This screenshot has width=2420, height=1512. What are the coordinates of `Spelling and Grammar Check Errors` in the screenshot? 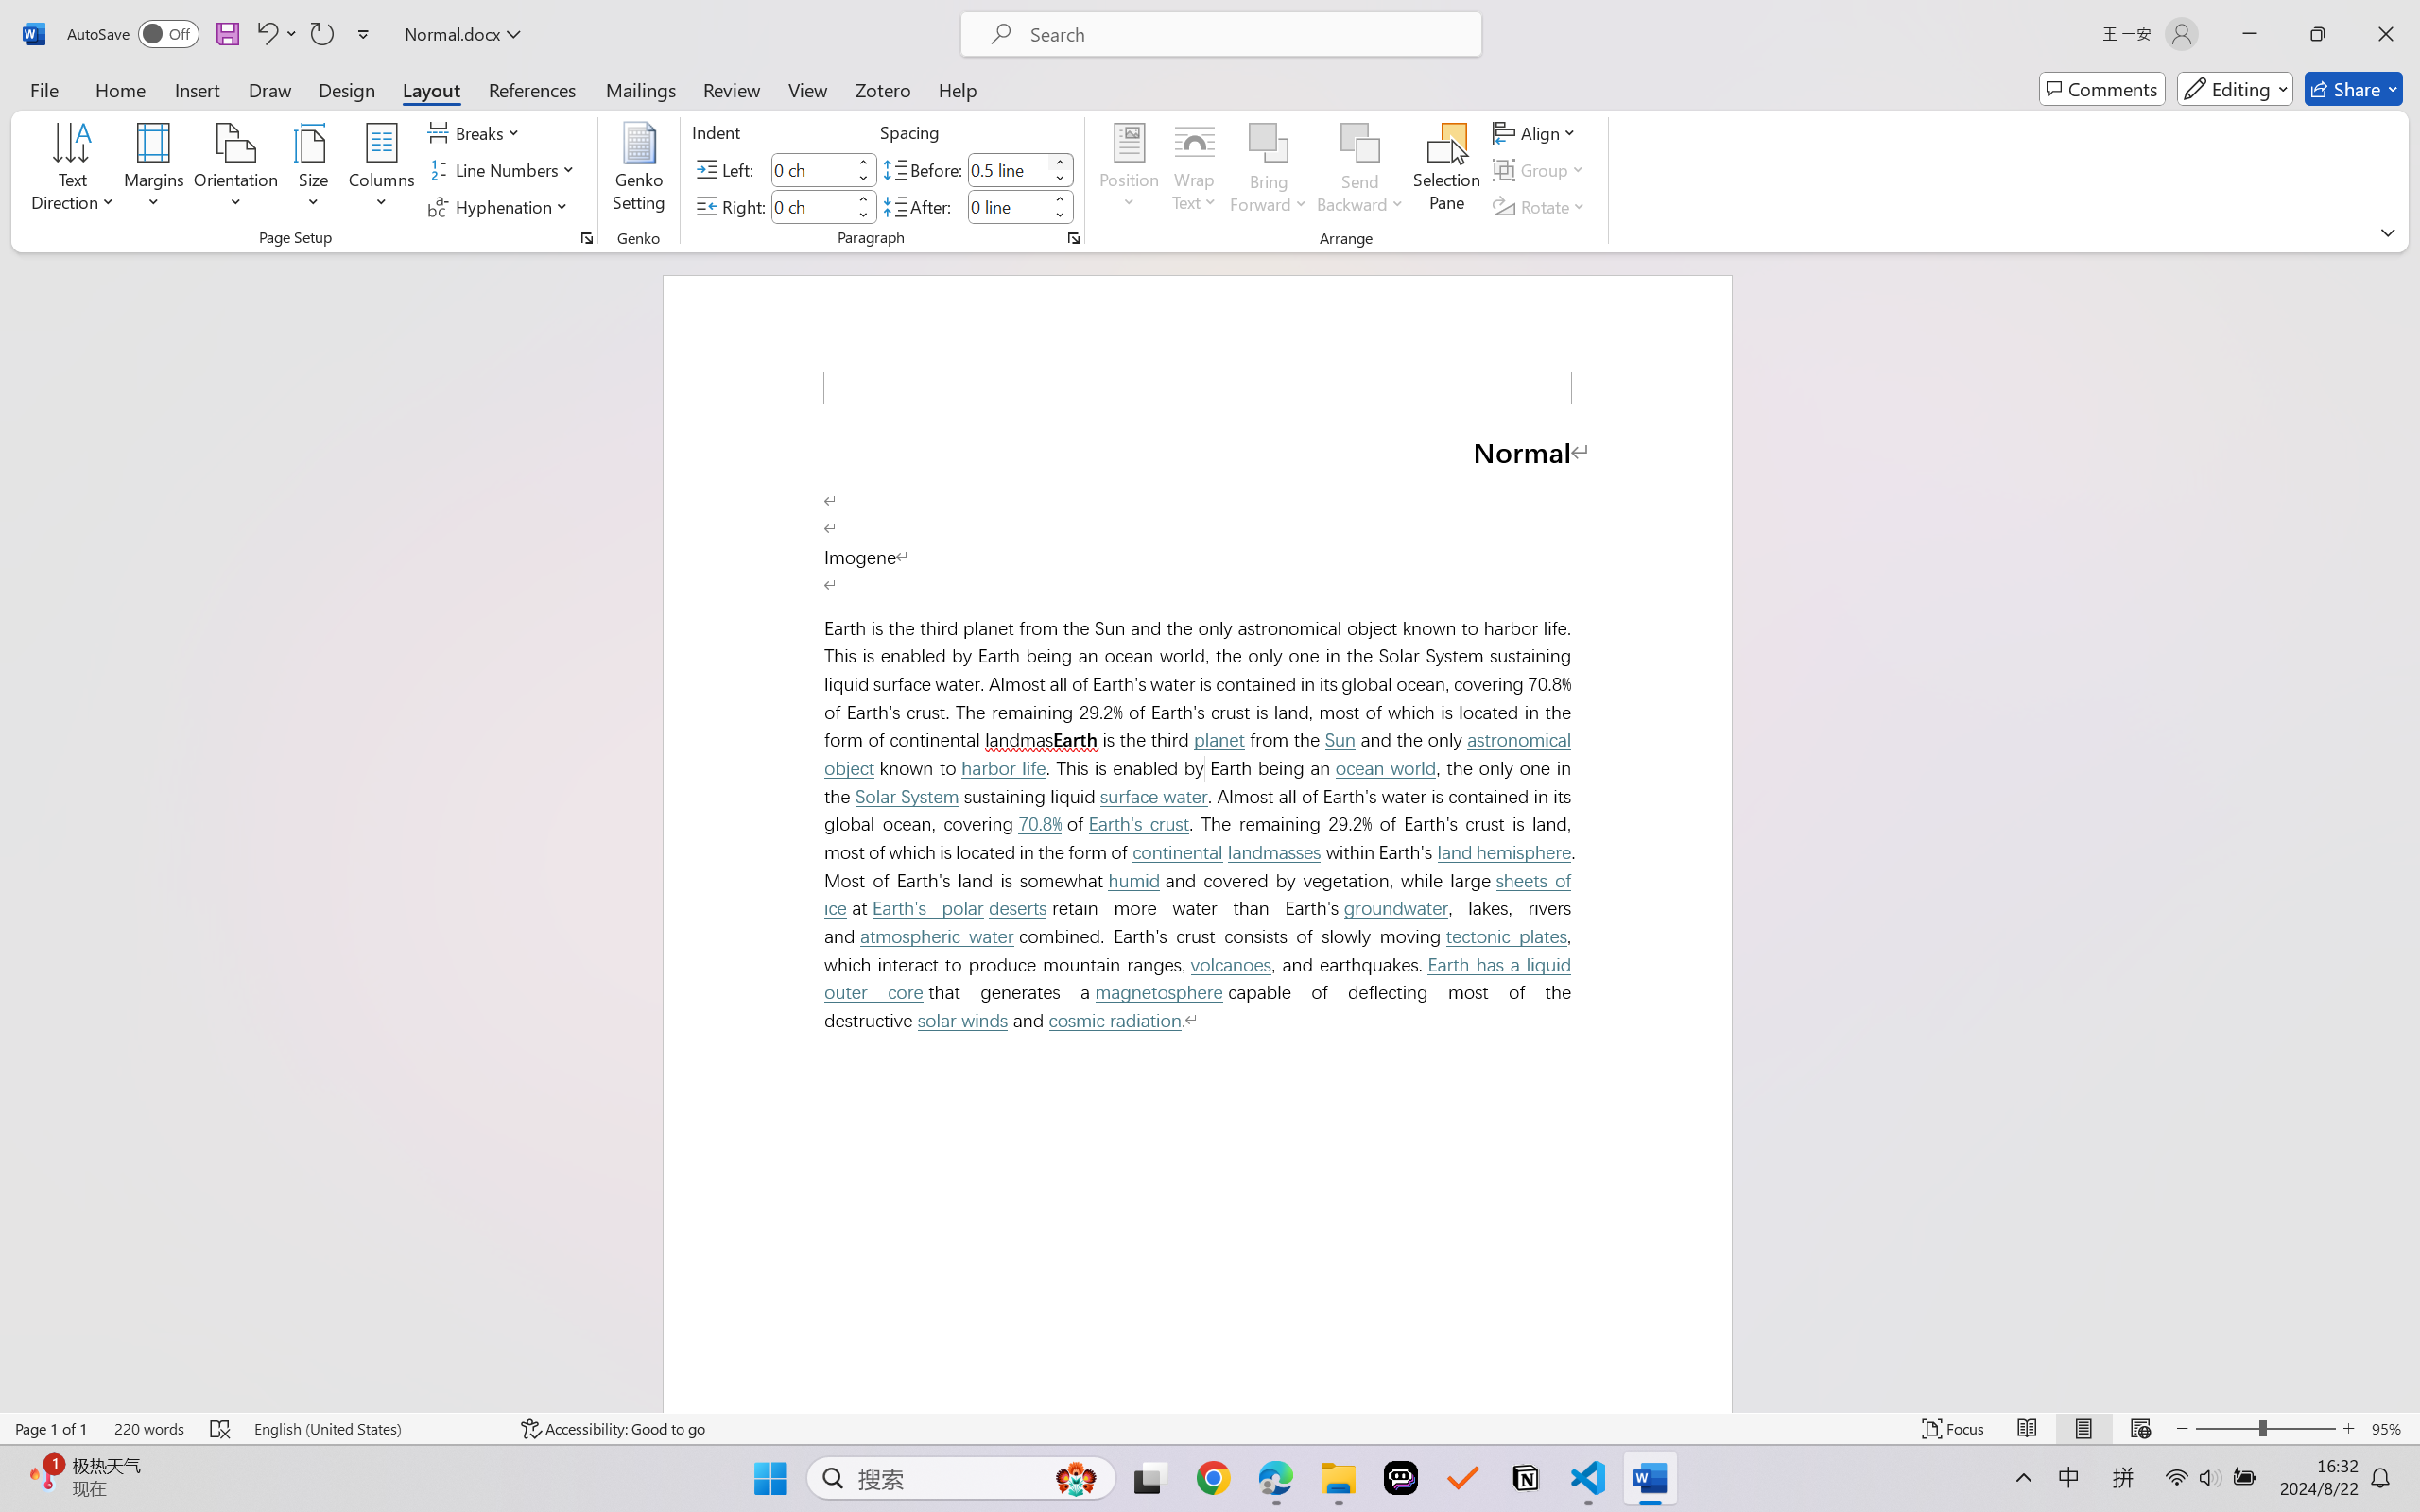 It's located at (221, 1429).